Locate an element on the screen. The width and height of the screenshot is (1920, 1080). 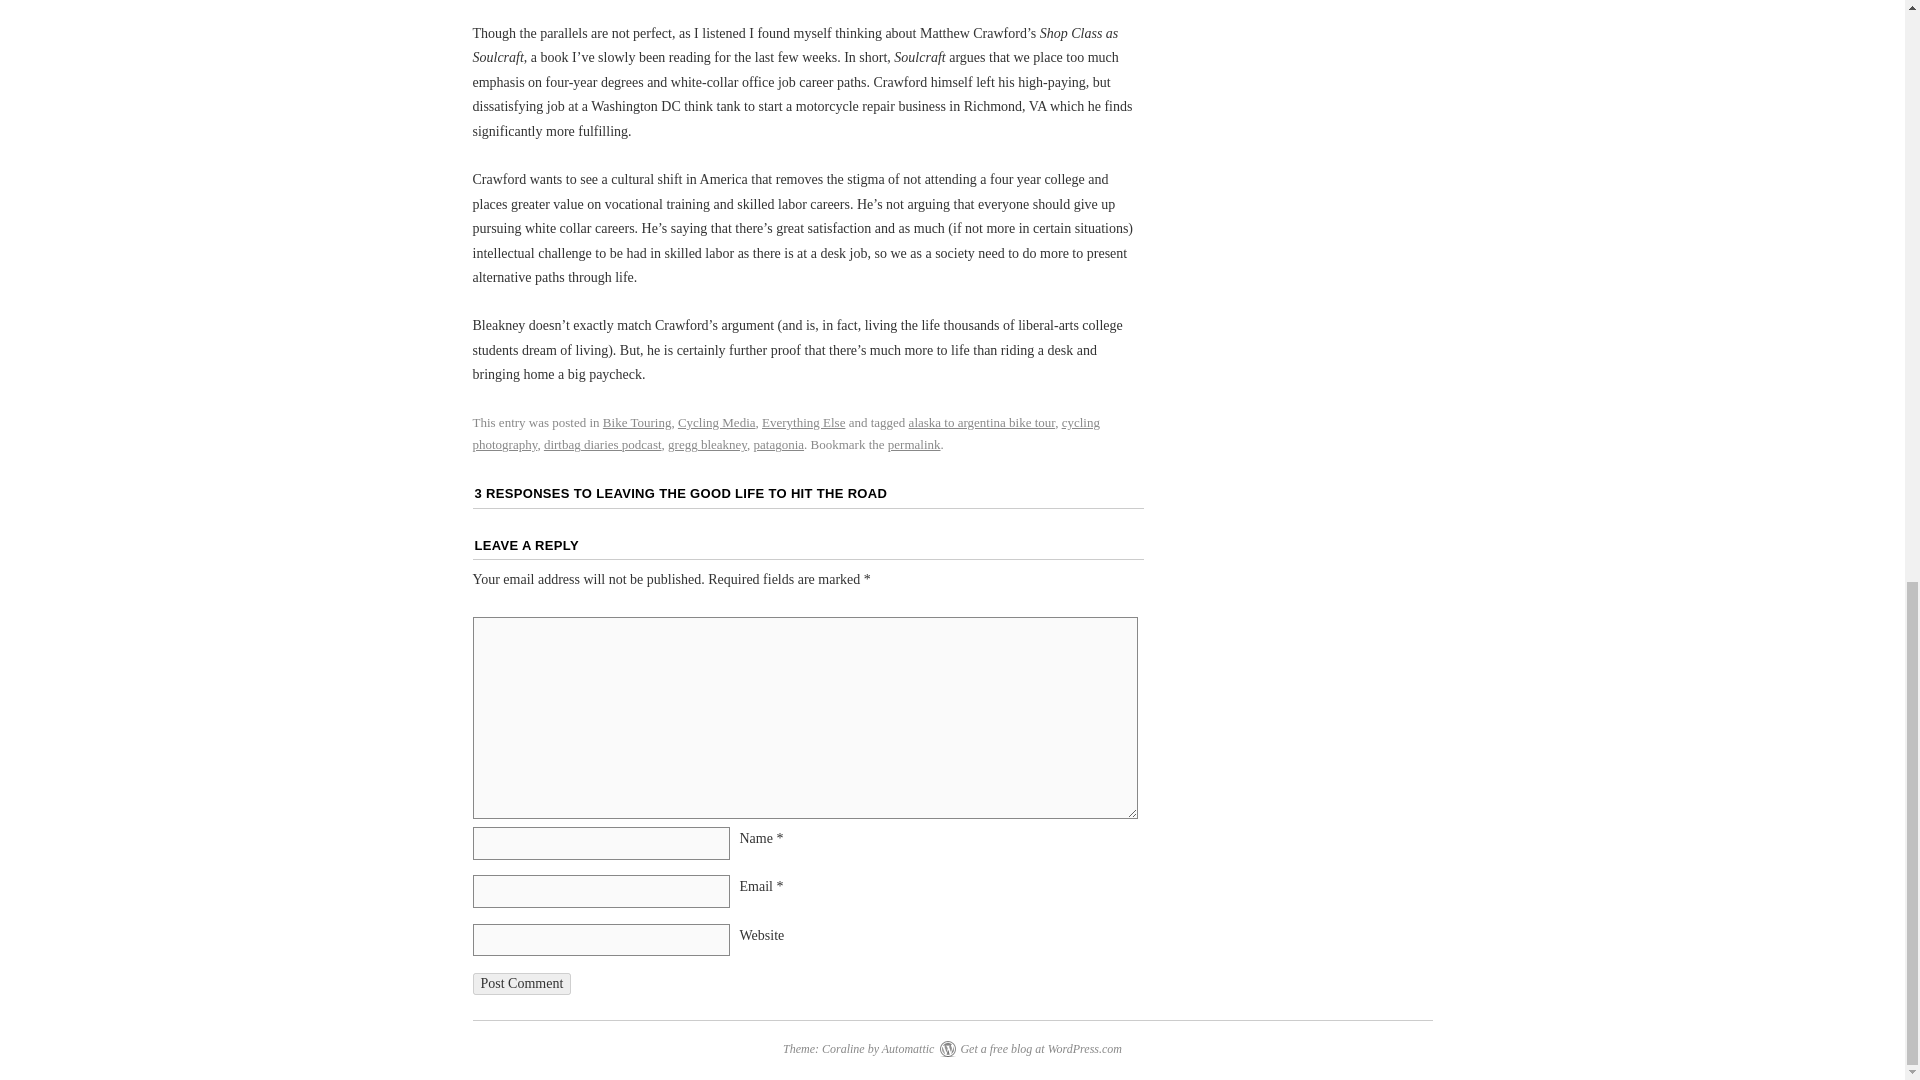
dirtbag diaries podcast is located at coordinates (602, 444).